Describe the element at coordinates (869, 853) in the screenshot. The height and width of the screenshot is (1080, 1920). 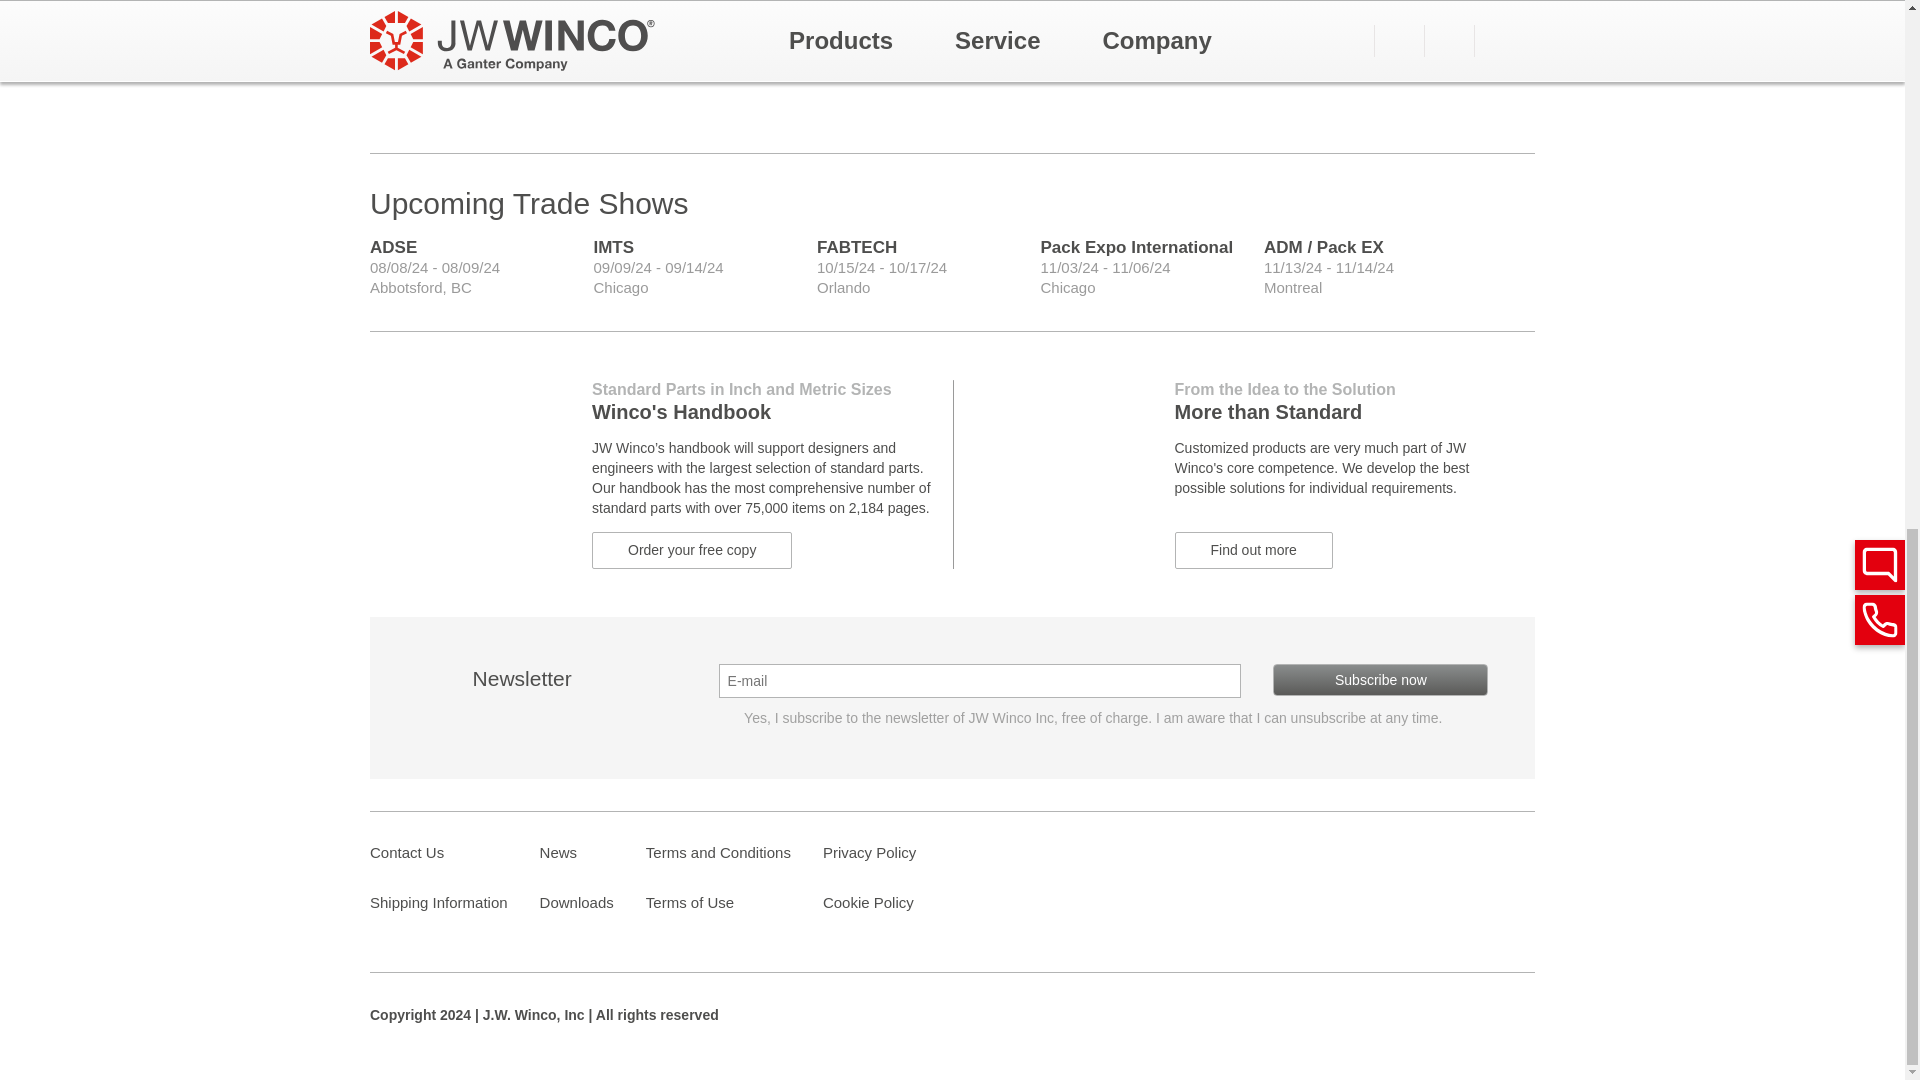
I see `Privacy Policy` at that location.